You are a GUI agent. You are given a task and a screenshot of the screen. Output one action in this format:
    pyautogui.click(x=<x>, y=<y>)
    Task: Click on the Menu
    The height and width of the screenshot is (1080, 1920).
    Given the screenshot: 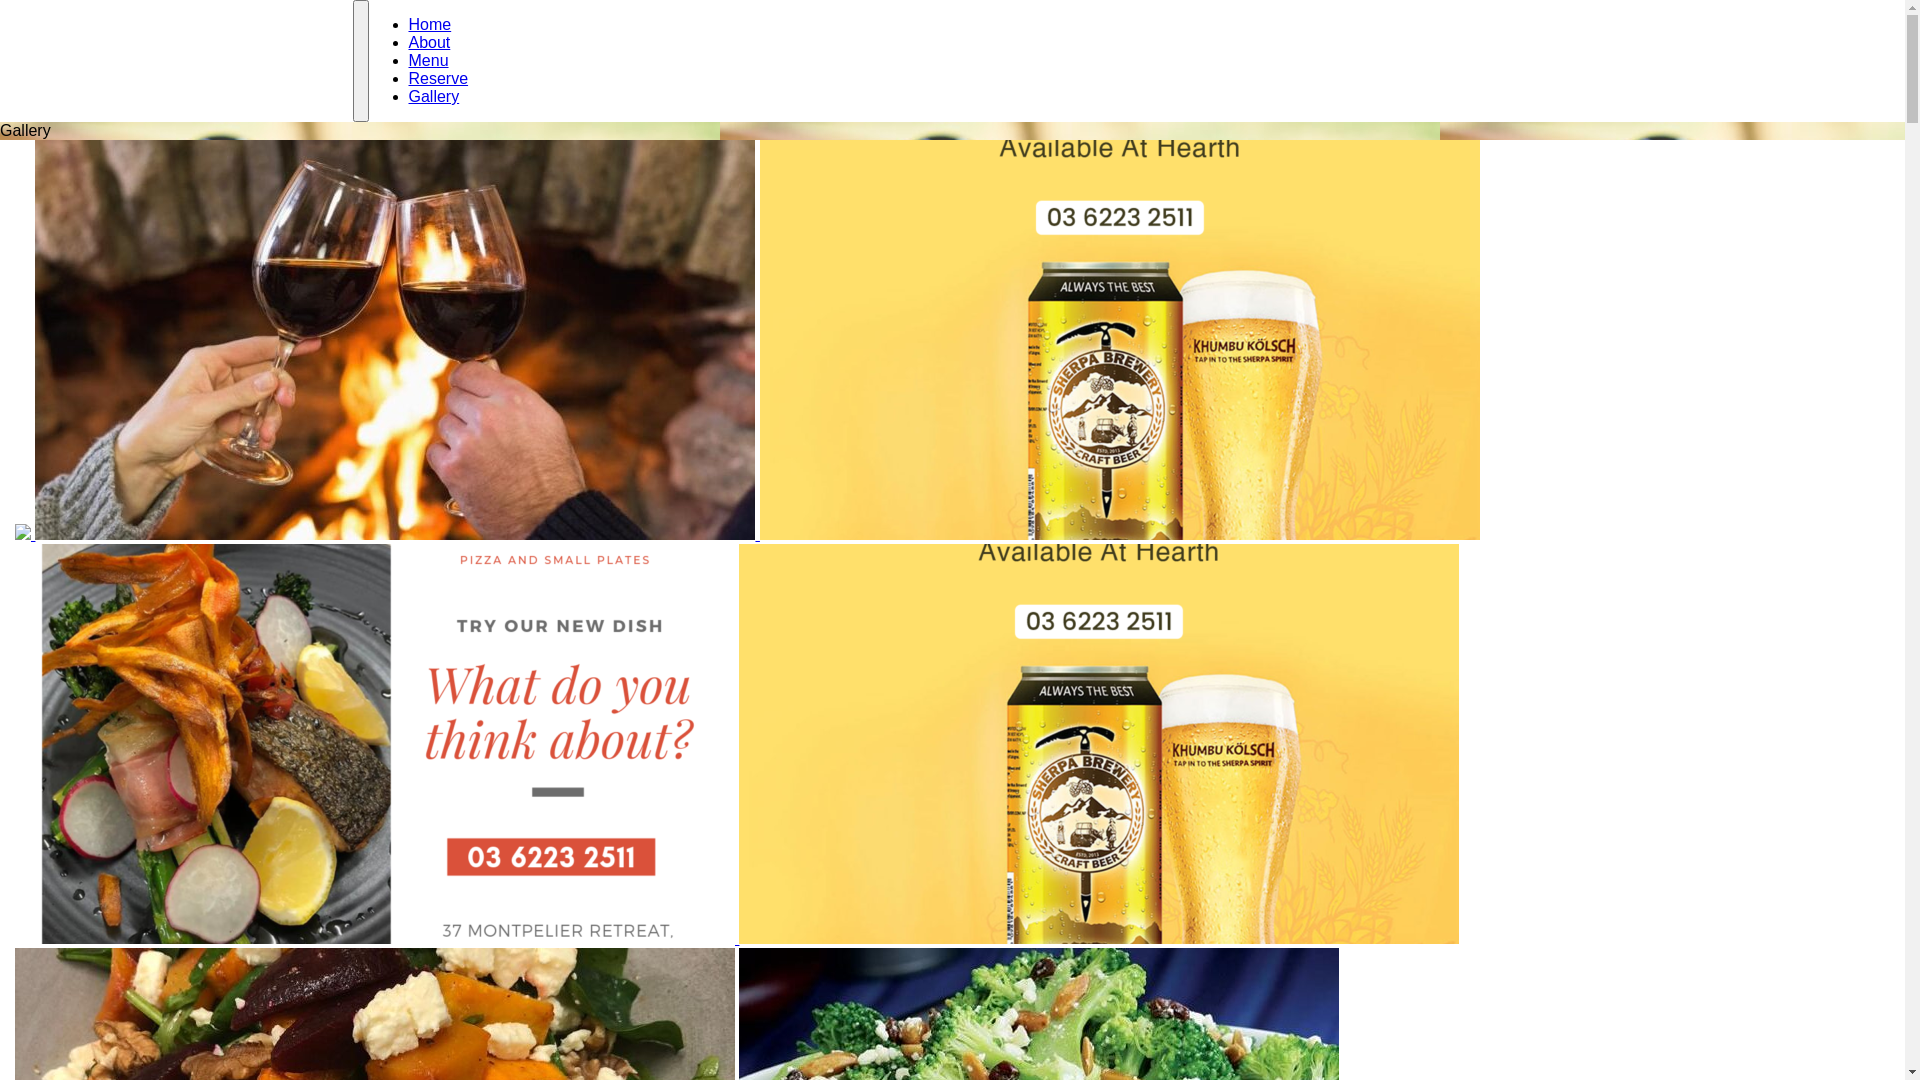 What is the action you would take?
    pyautogui.click(x=428, y=60)
    